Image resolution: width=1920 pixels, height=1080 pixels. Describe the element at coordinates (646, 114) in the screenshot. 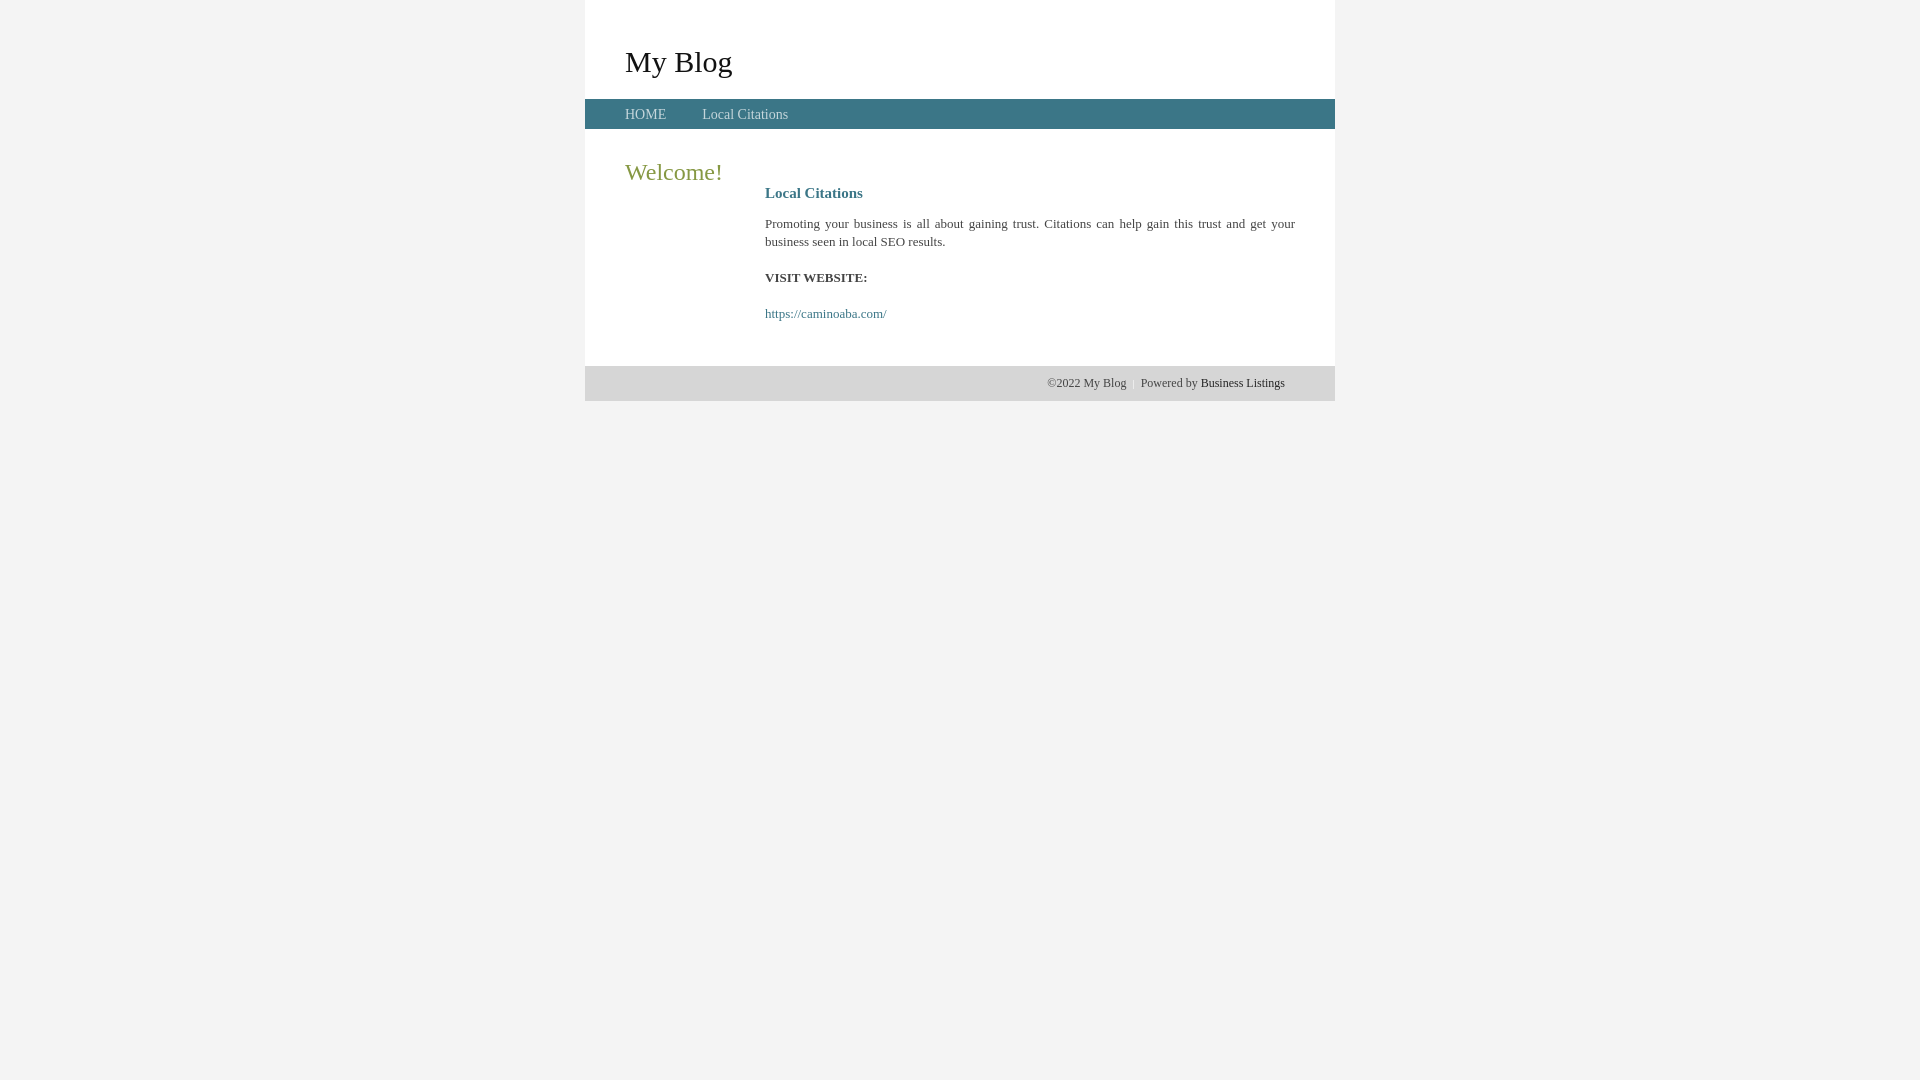

I see `HOME` at that location.